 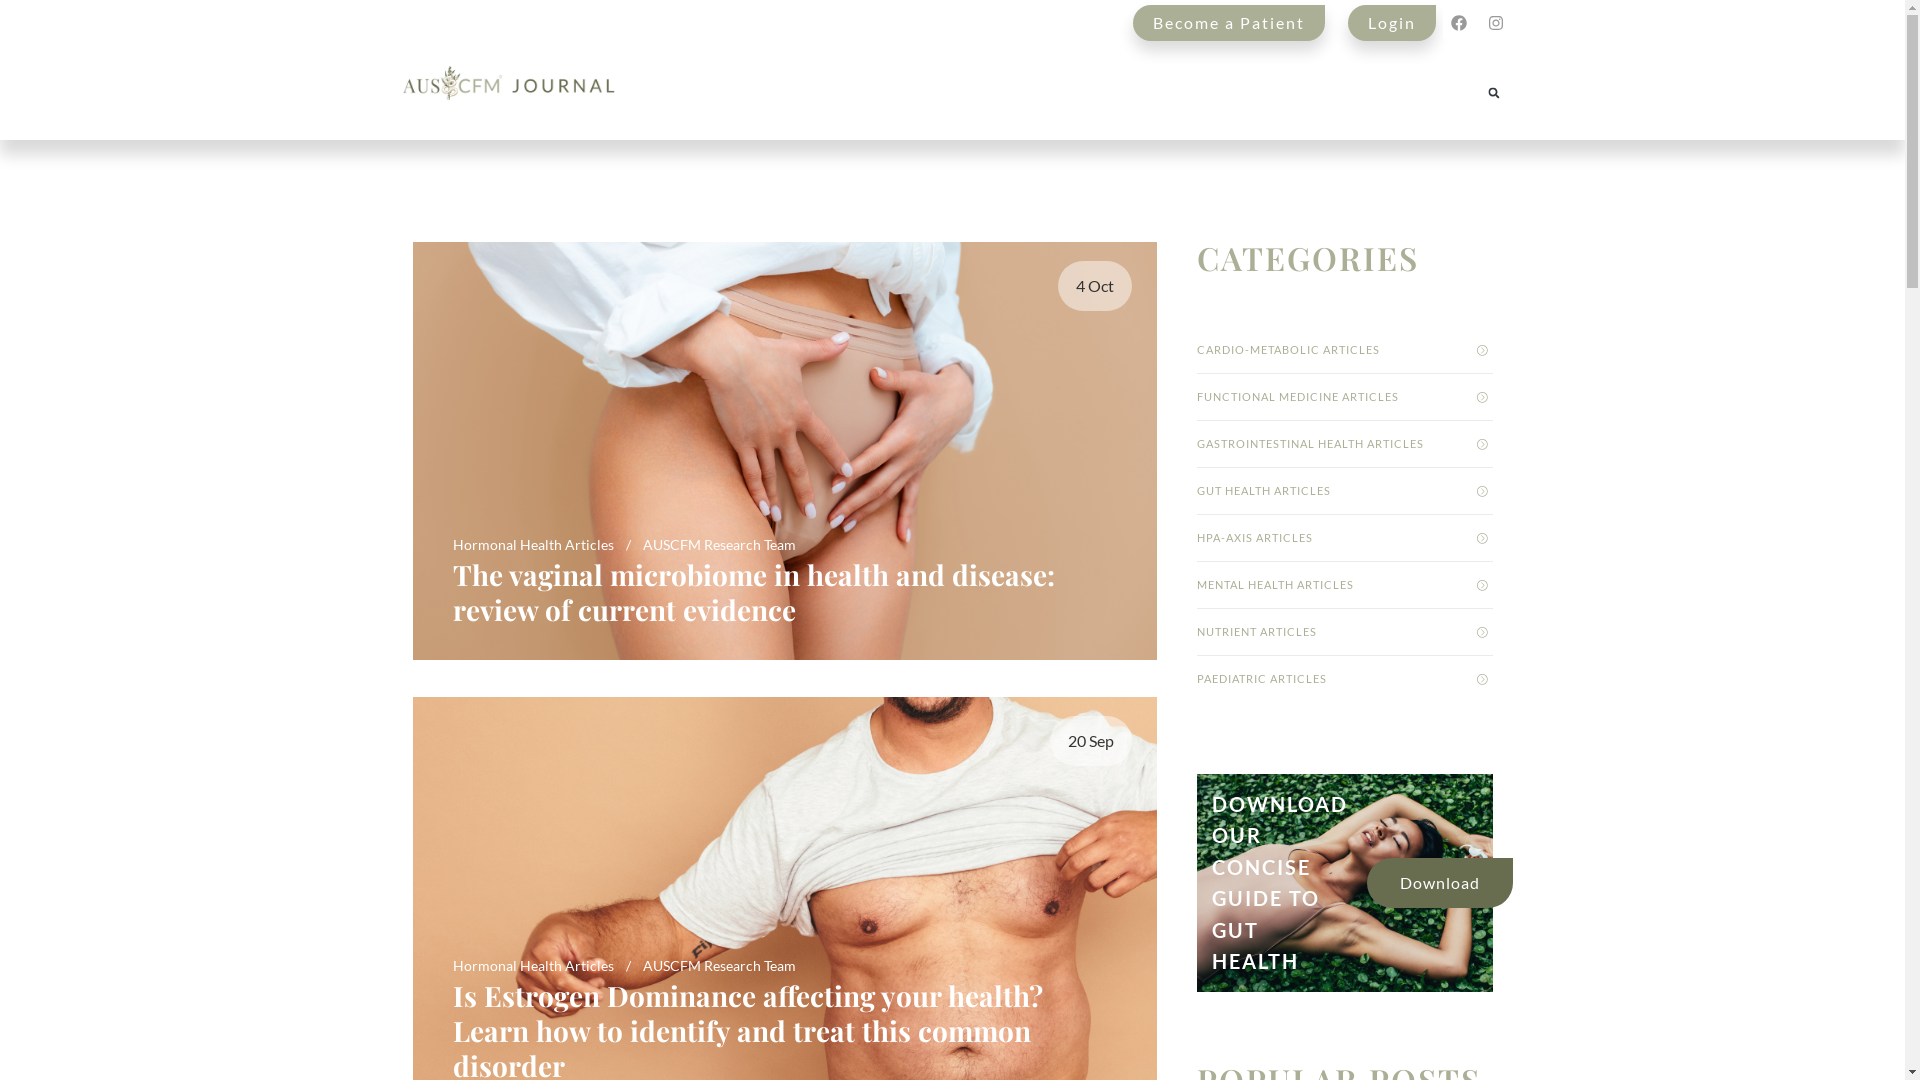 I want to click on Login, so click(x=1392, y=23).